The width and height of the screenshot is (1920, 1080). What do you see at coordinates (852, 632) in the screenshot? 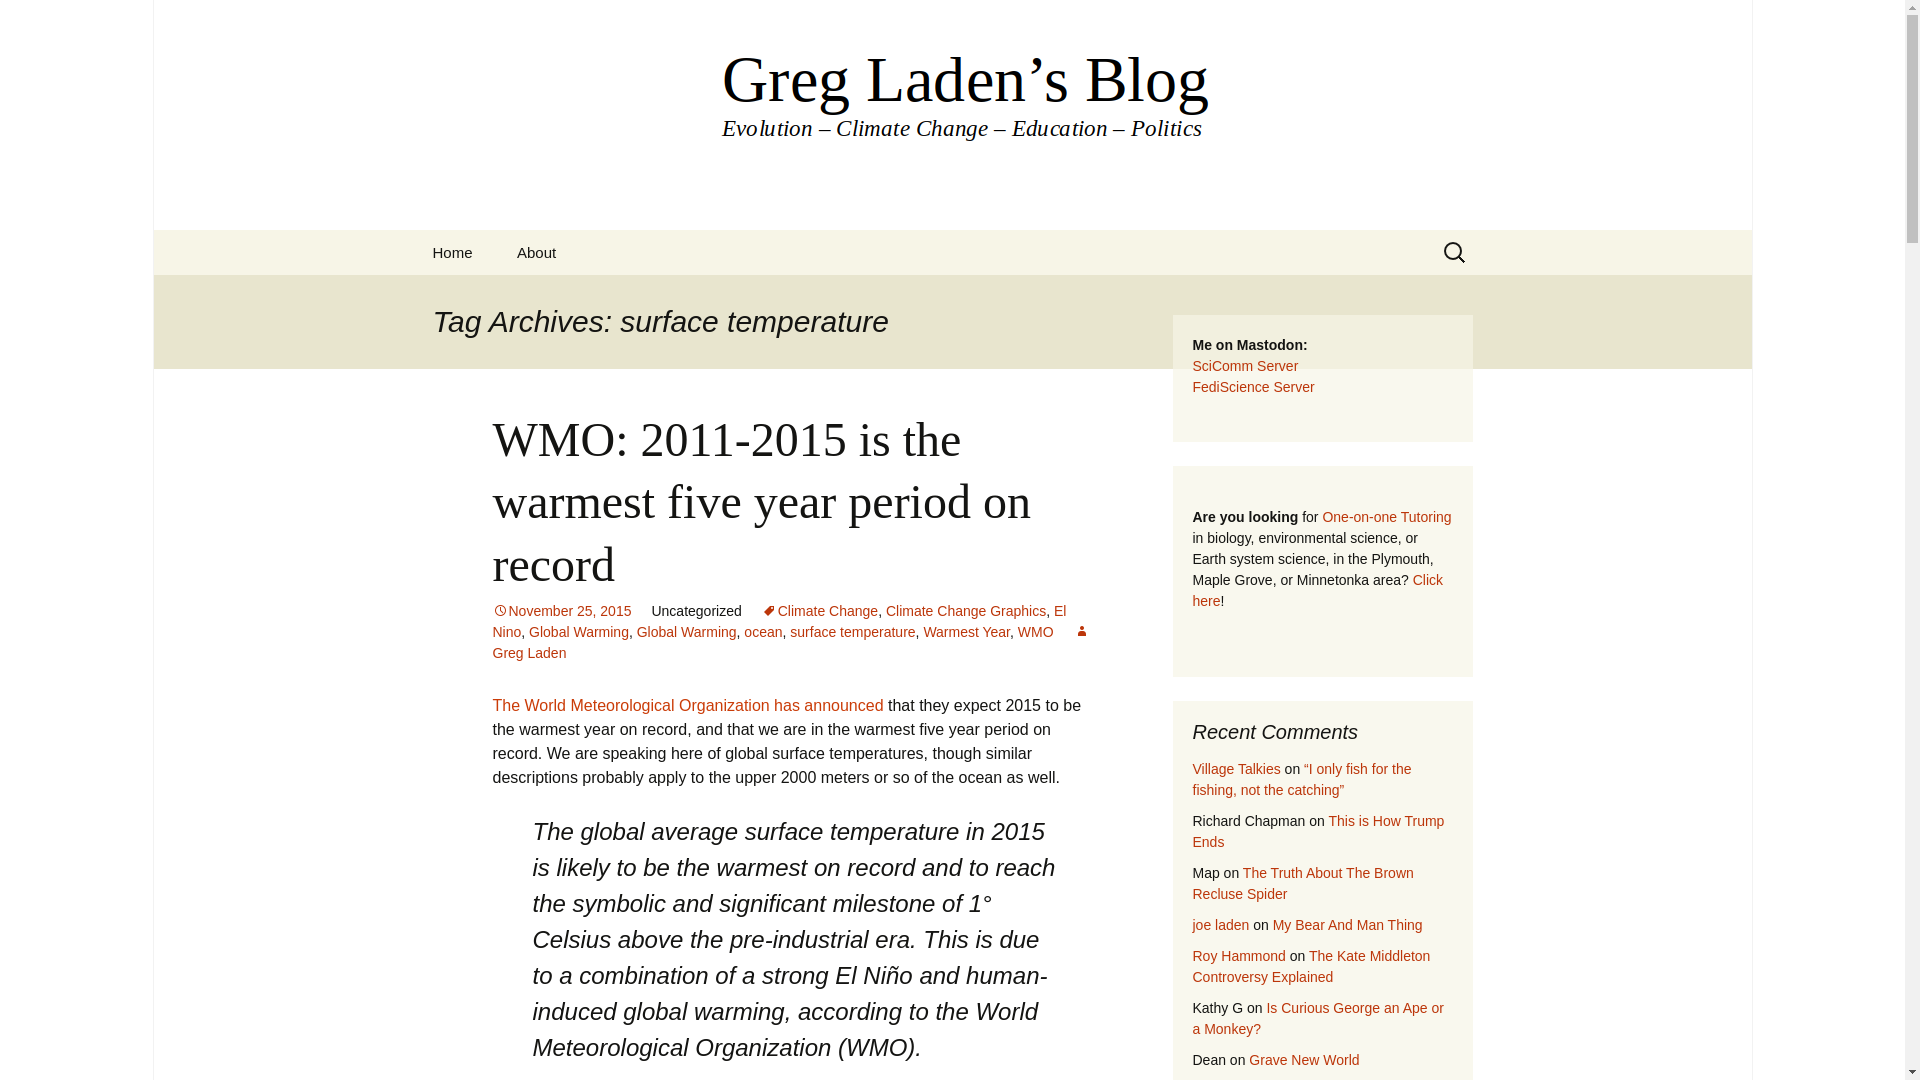
I see `surface temperature` at bounding box center [852, 632].